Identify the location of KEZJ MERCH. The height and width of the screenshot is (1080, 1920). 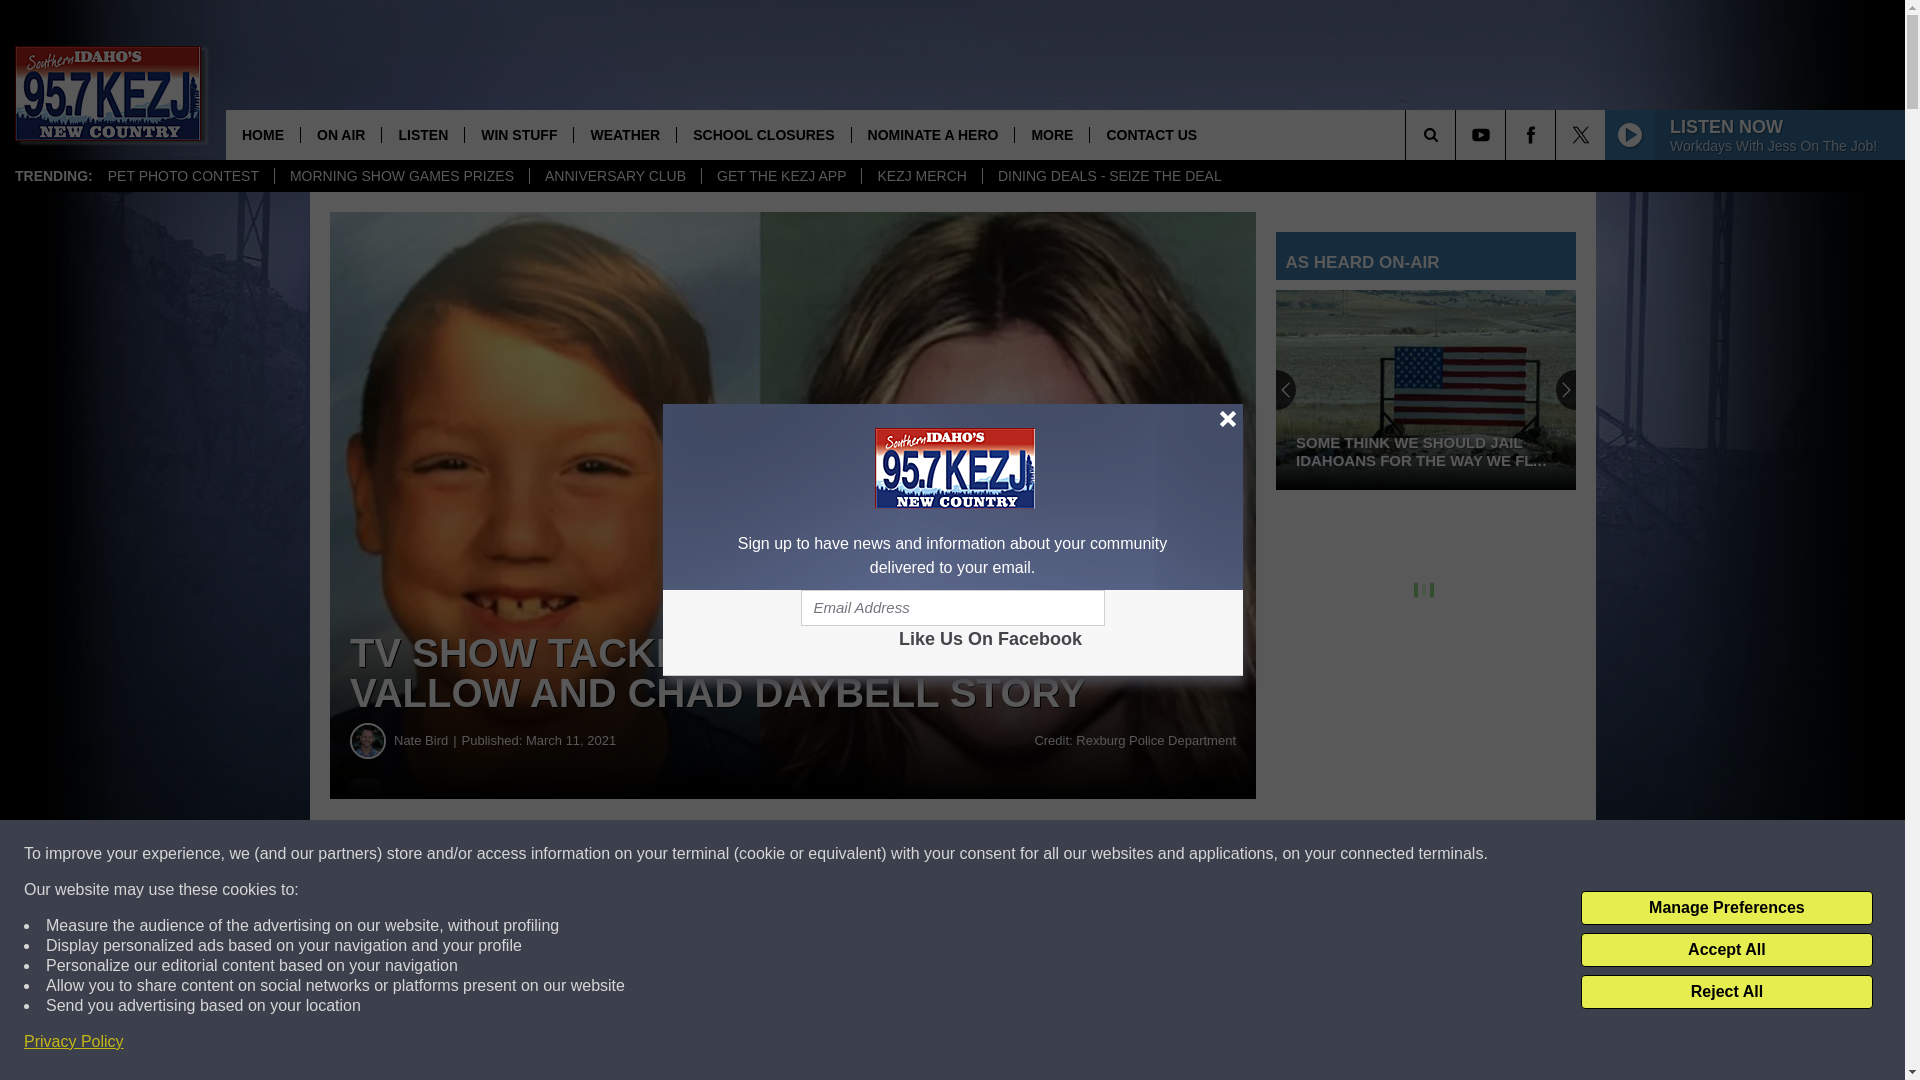
(920, 176).